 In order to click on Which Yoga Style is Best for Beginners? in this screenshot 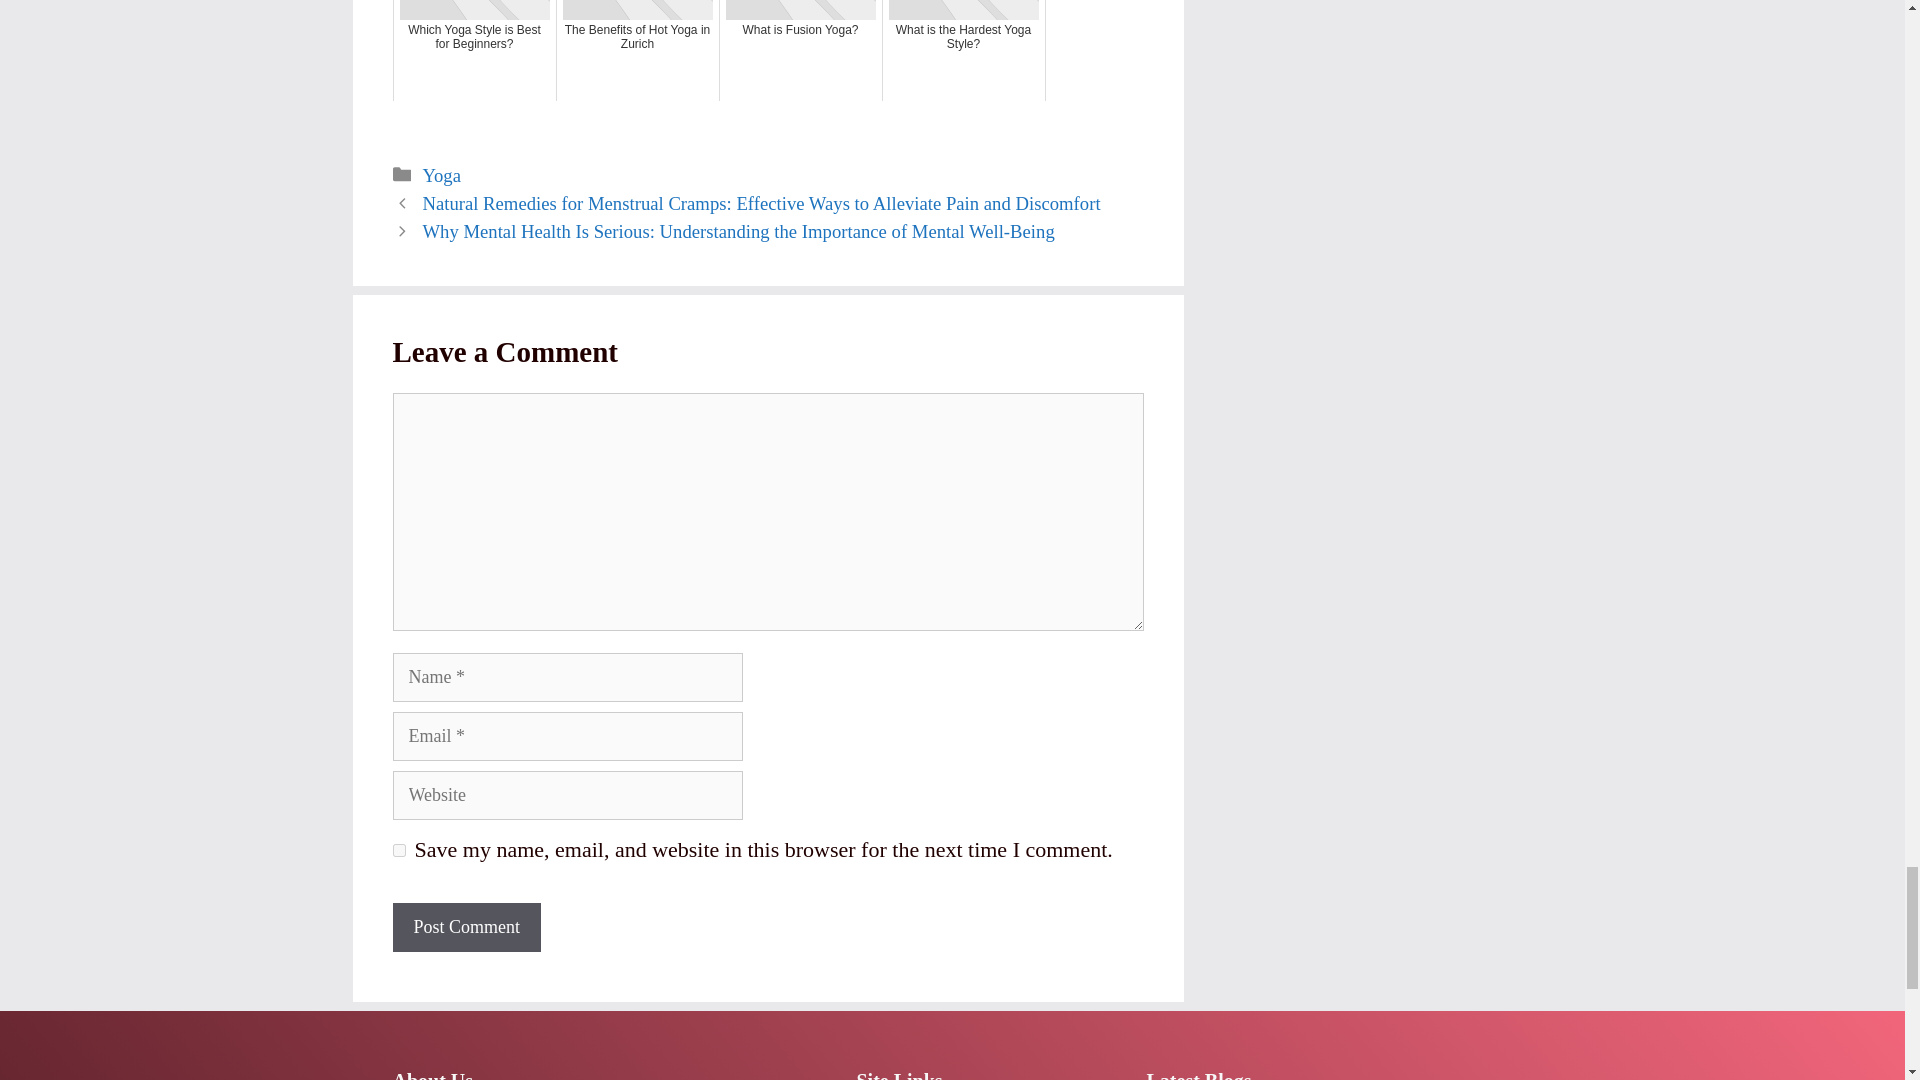, I will do `click(474, 50)`.